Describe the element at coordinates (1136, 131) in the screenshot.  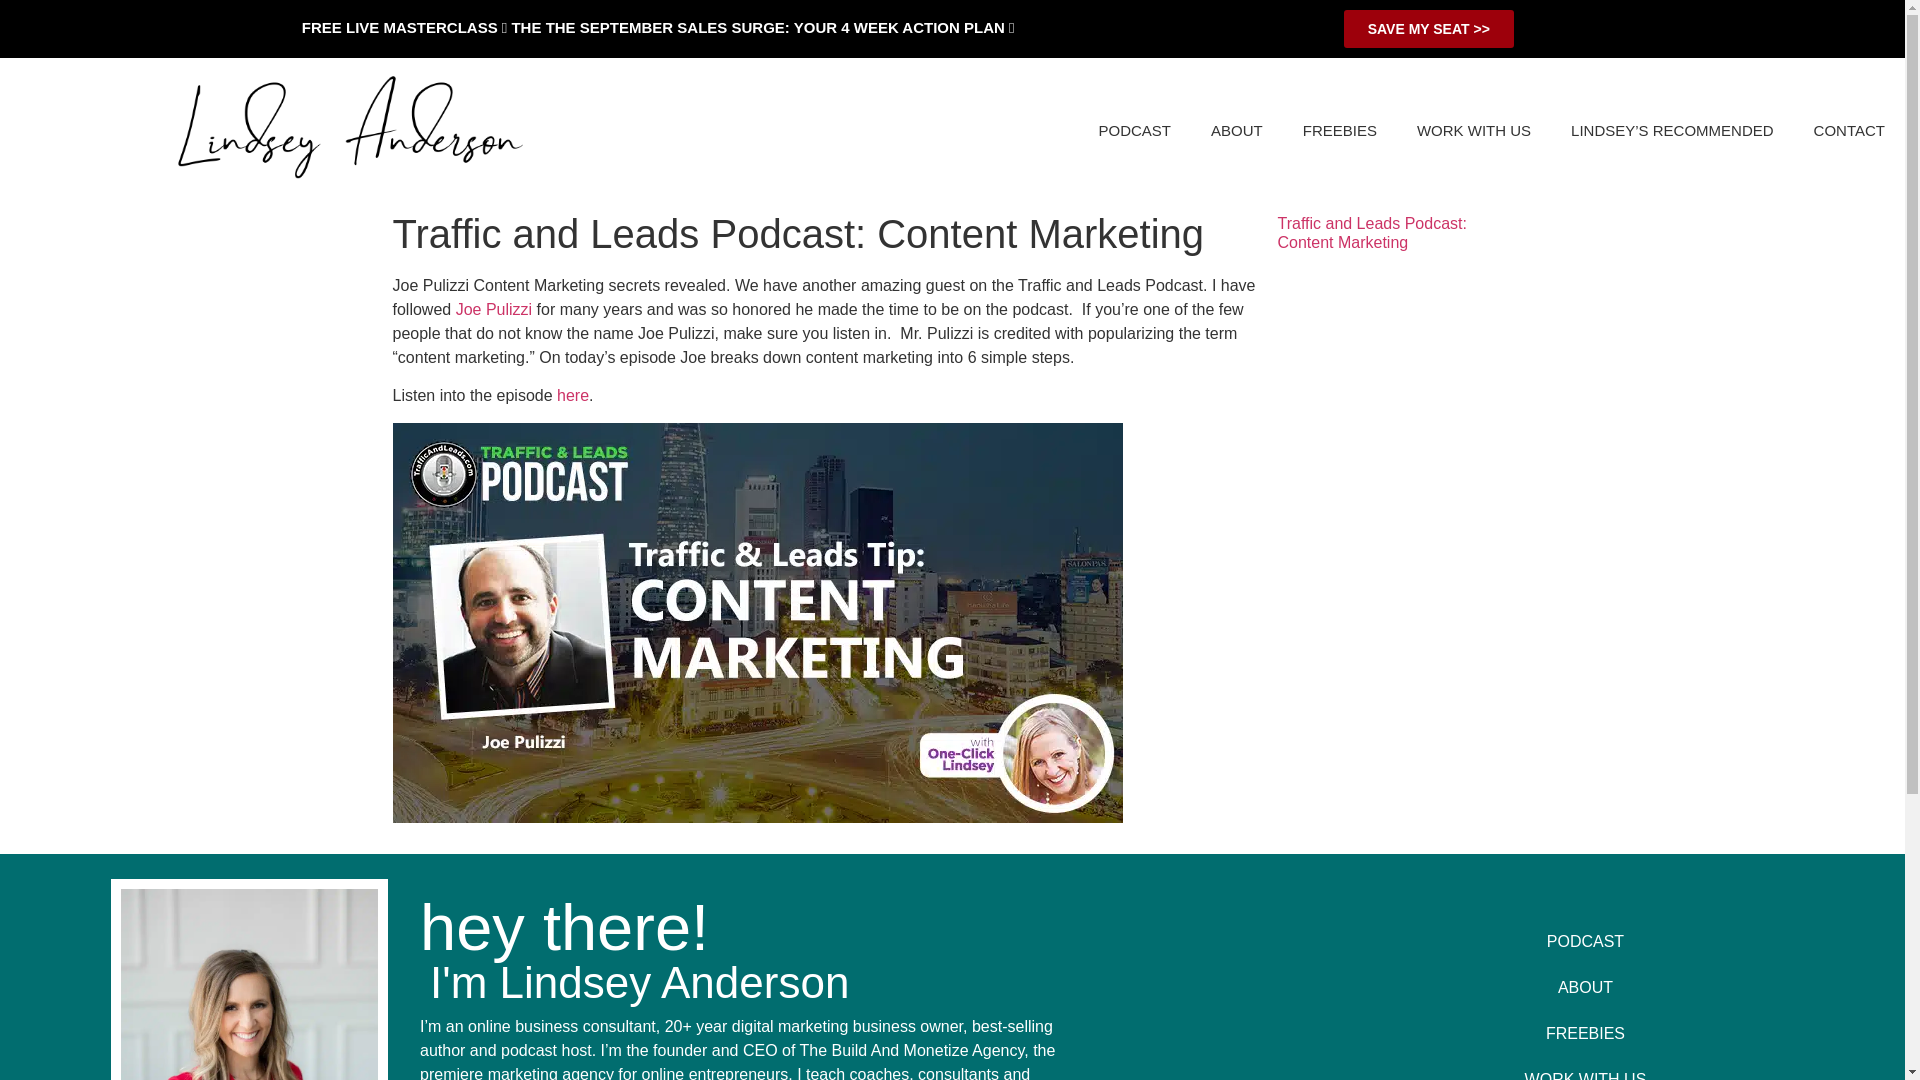
I see `PODCAST` at that location.